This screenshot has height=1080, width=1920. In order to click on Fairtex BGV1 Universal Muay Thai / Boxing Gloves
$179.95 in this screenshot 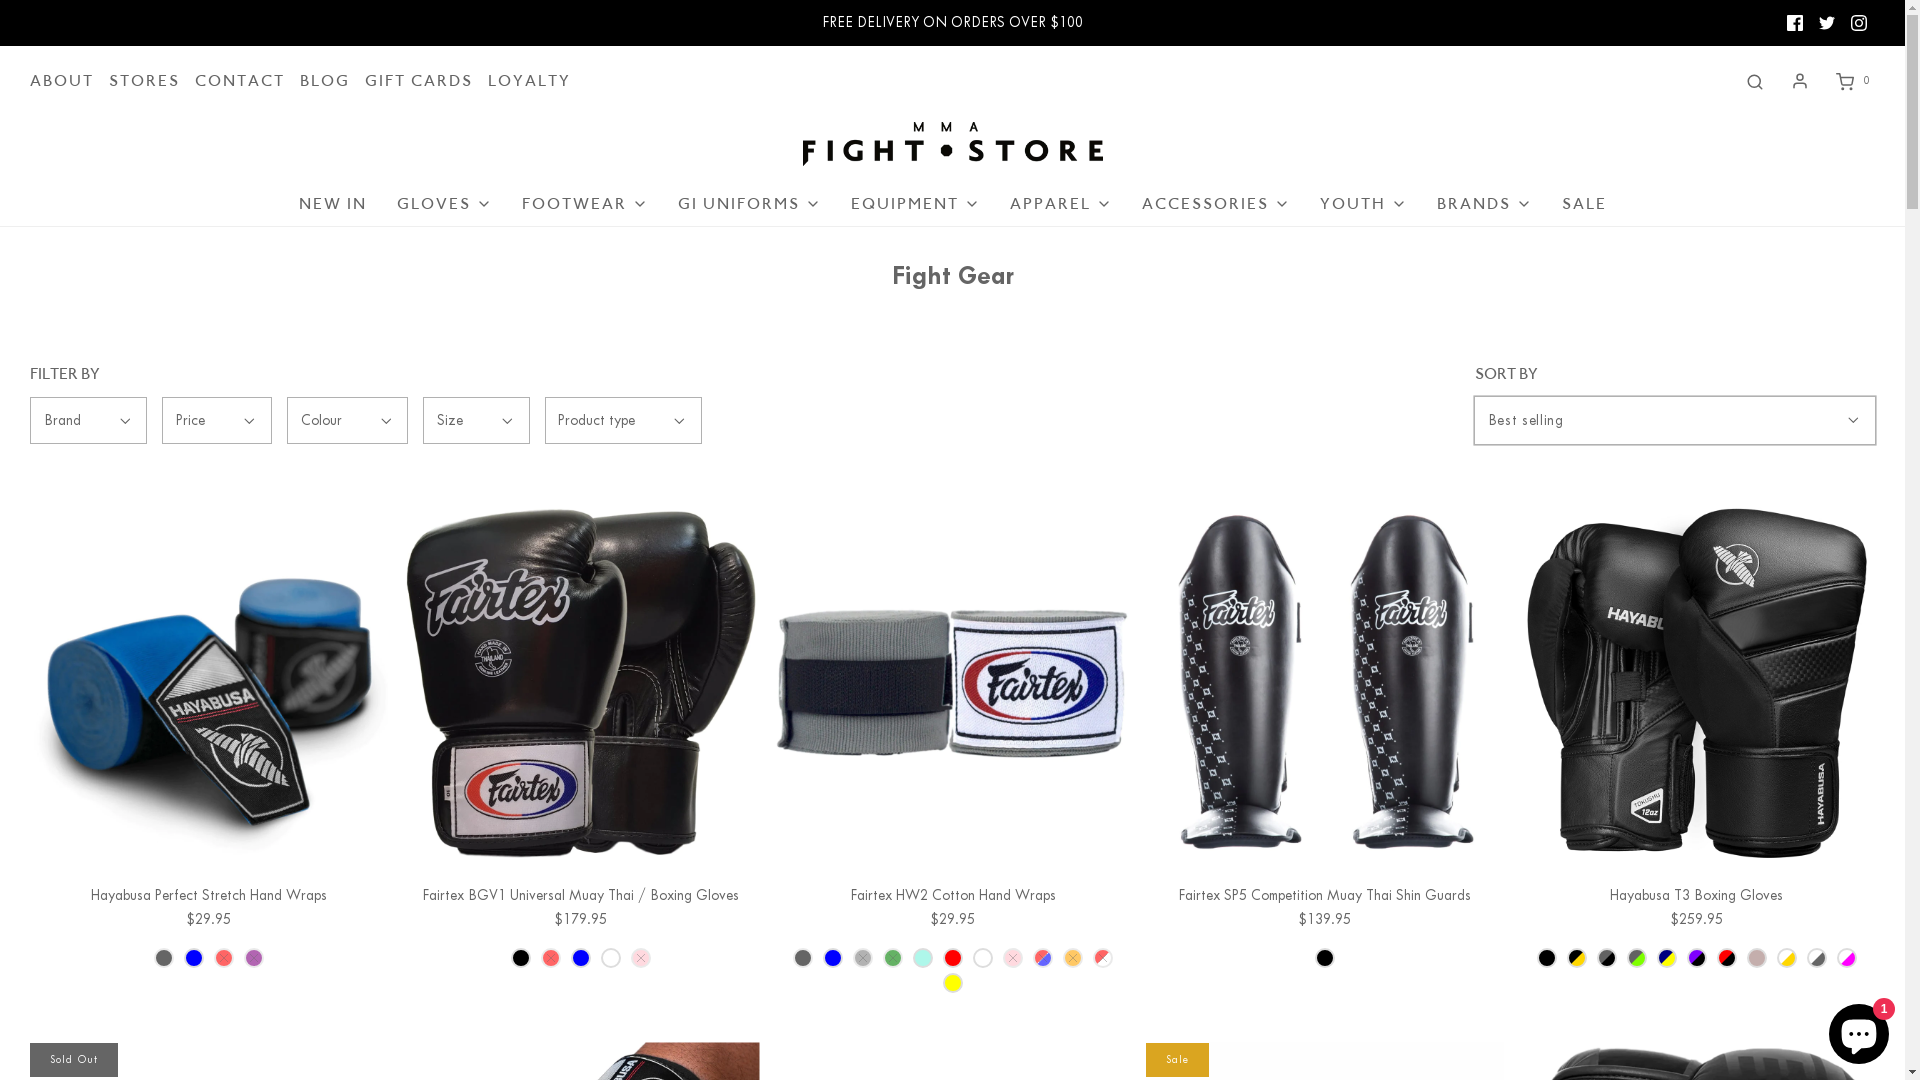, I will do `click(580, 926)`.